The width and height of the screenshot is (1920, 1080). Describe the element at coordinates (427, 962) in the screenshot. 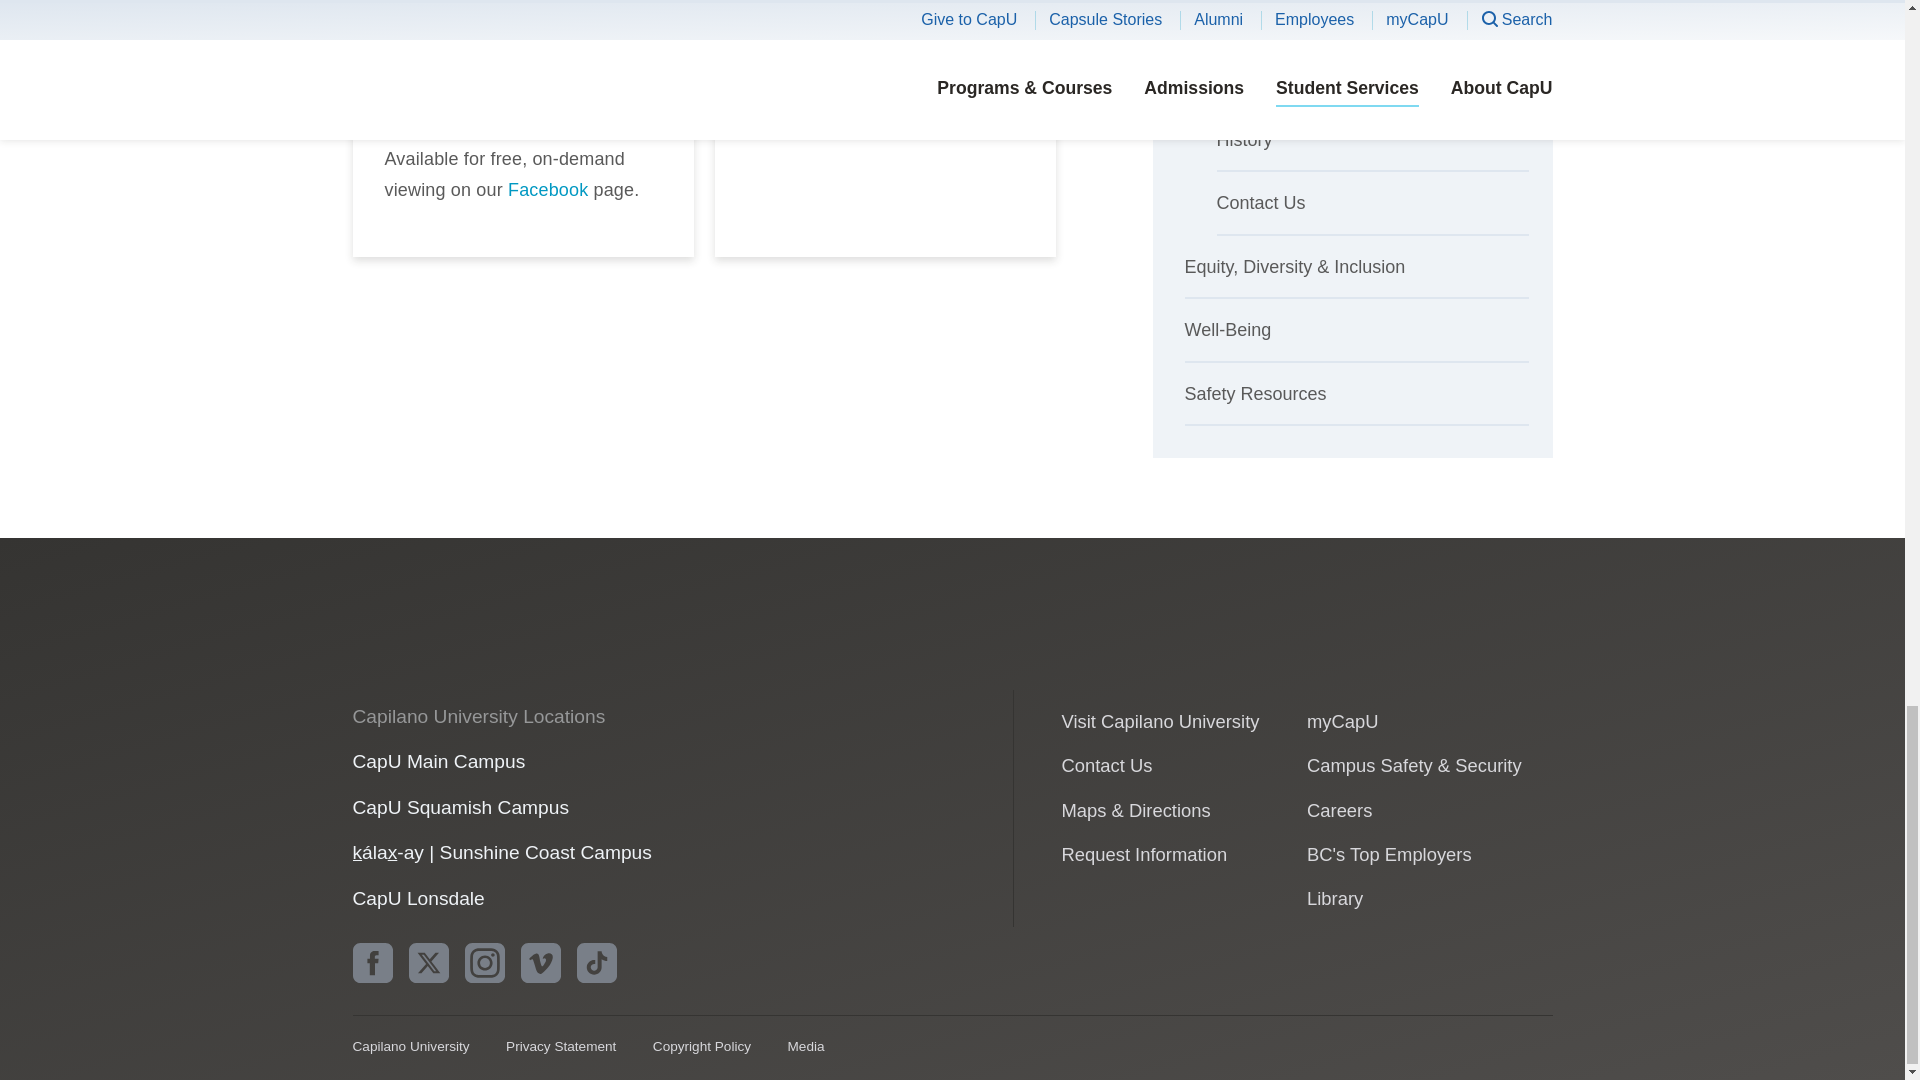

I see `CapU Twitter` at that location.